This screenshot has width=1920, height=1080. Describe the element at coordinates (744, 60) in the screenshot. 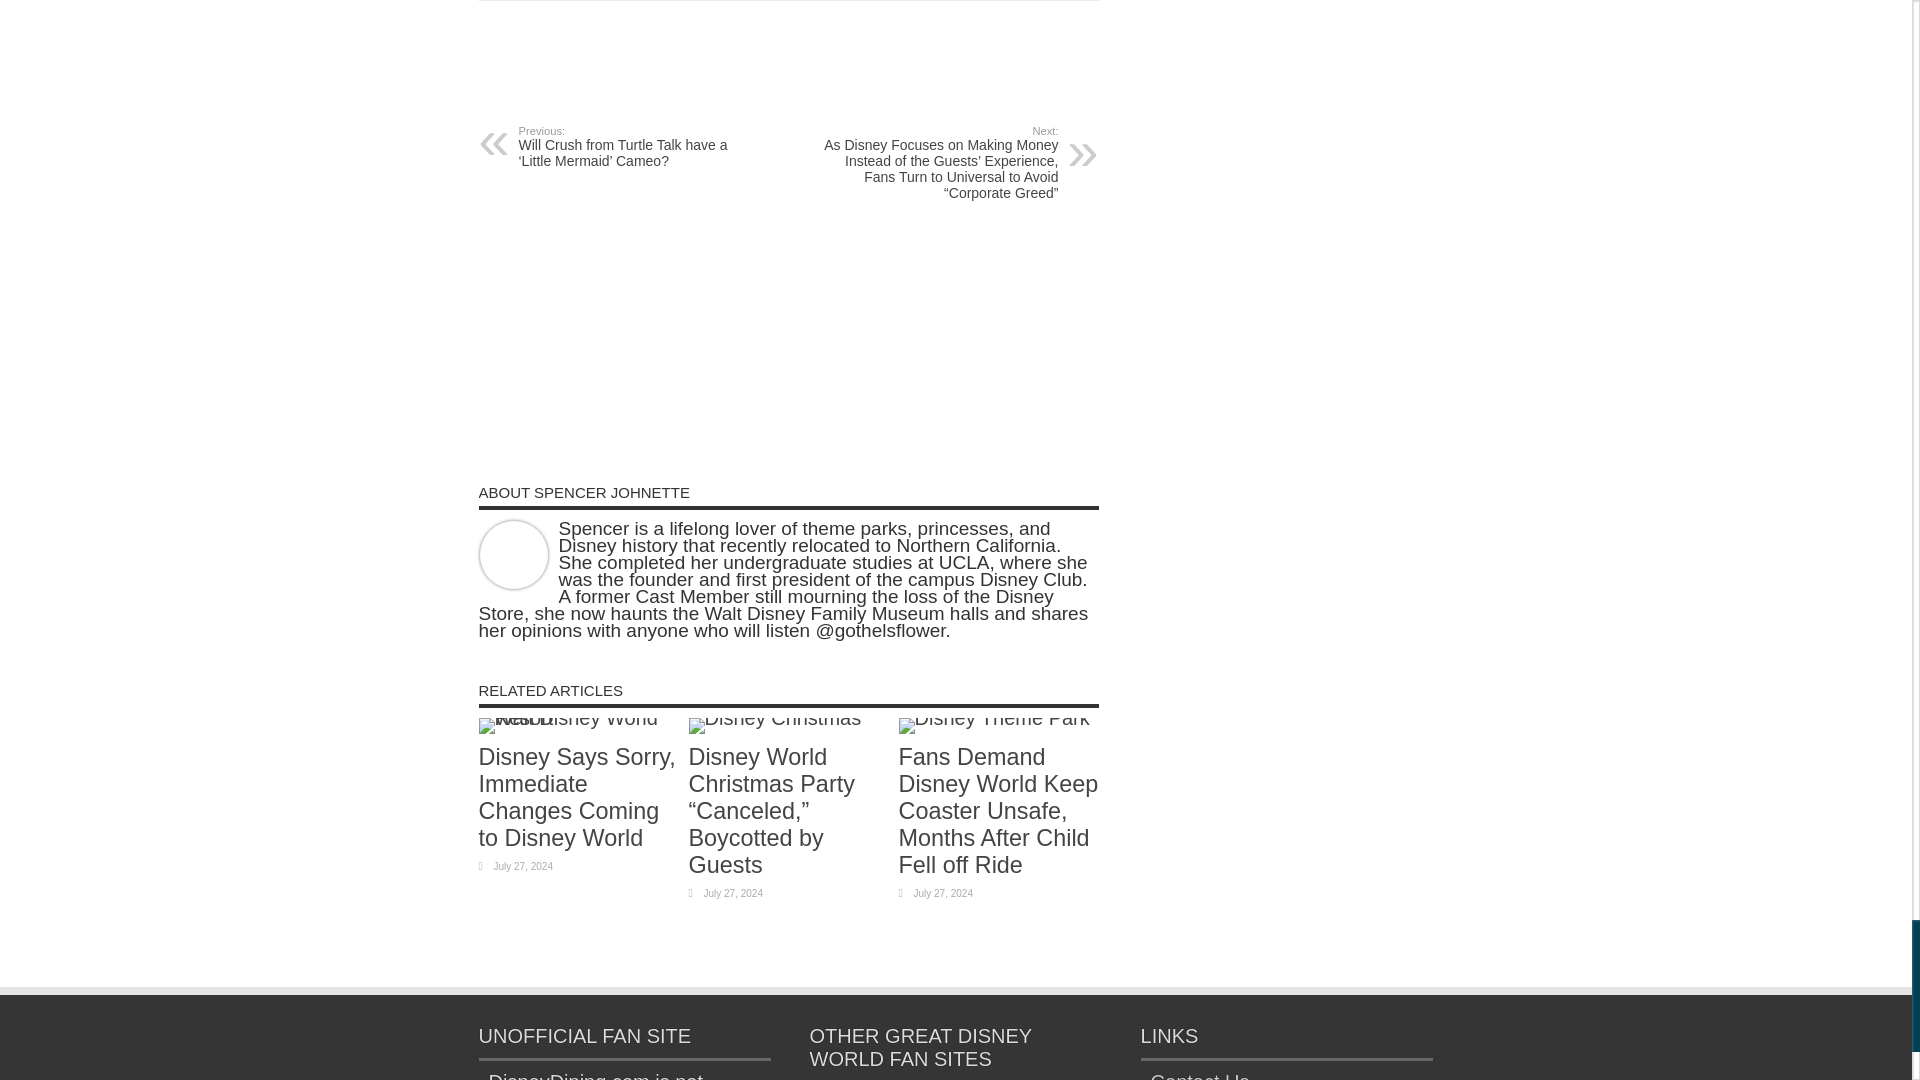

I see `Pin It` at that location.